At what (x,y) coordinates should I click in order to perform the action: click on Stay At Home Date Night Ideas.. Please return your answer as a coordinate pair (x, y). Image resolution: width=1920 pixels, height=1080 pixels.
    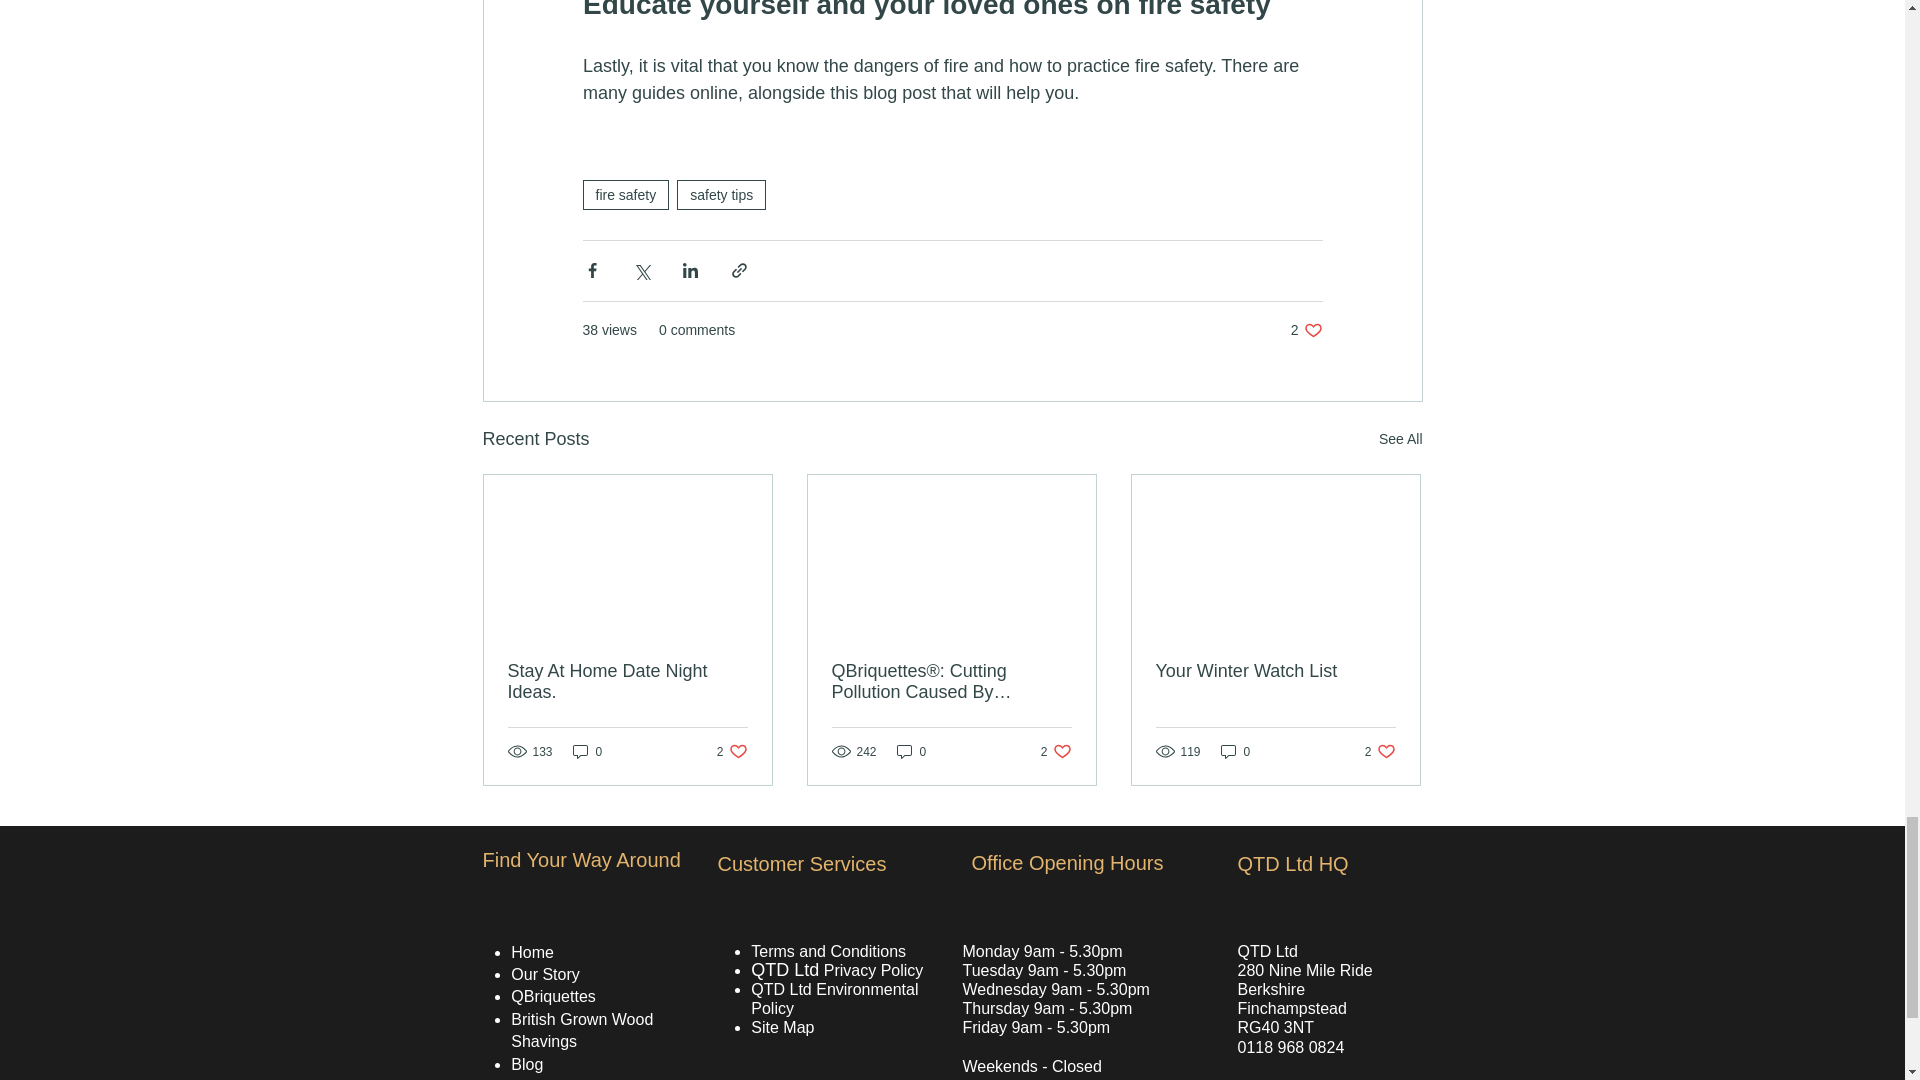
    Looking at the image, I should click on (1380, 751).